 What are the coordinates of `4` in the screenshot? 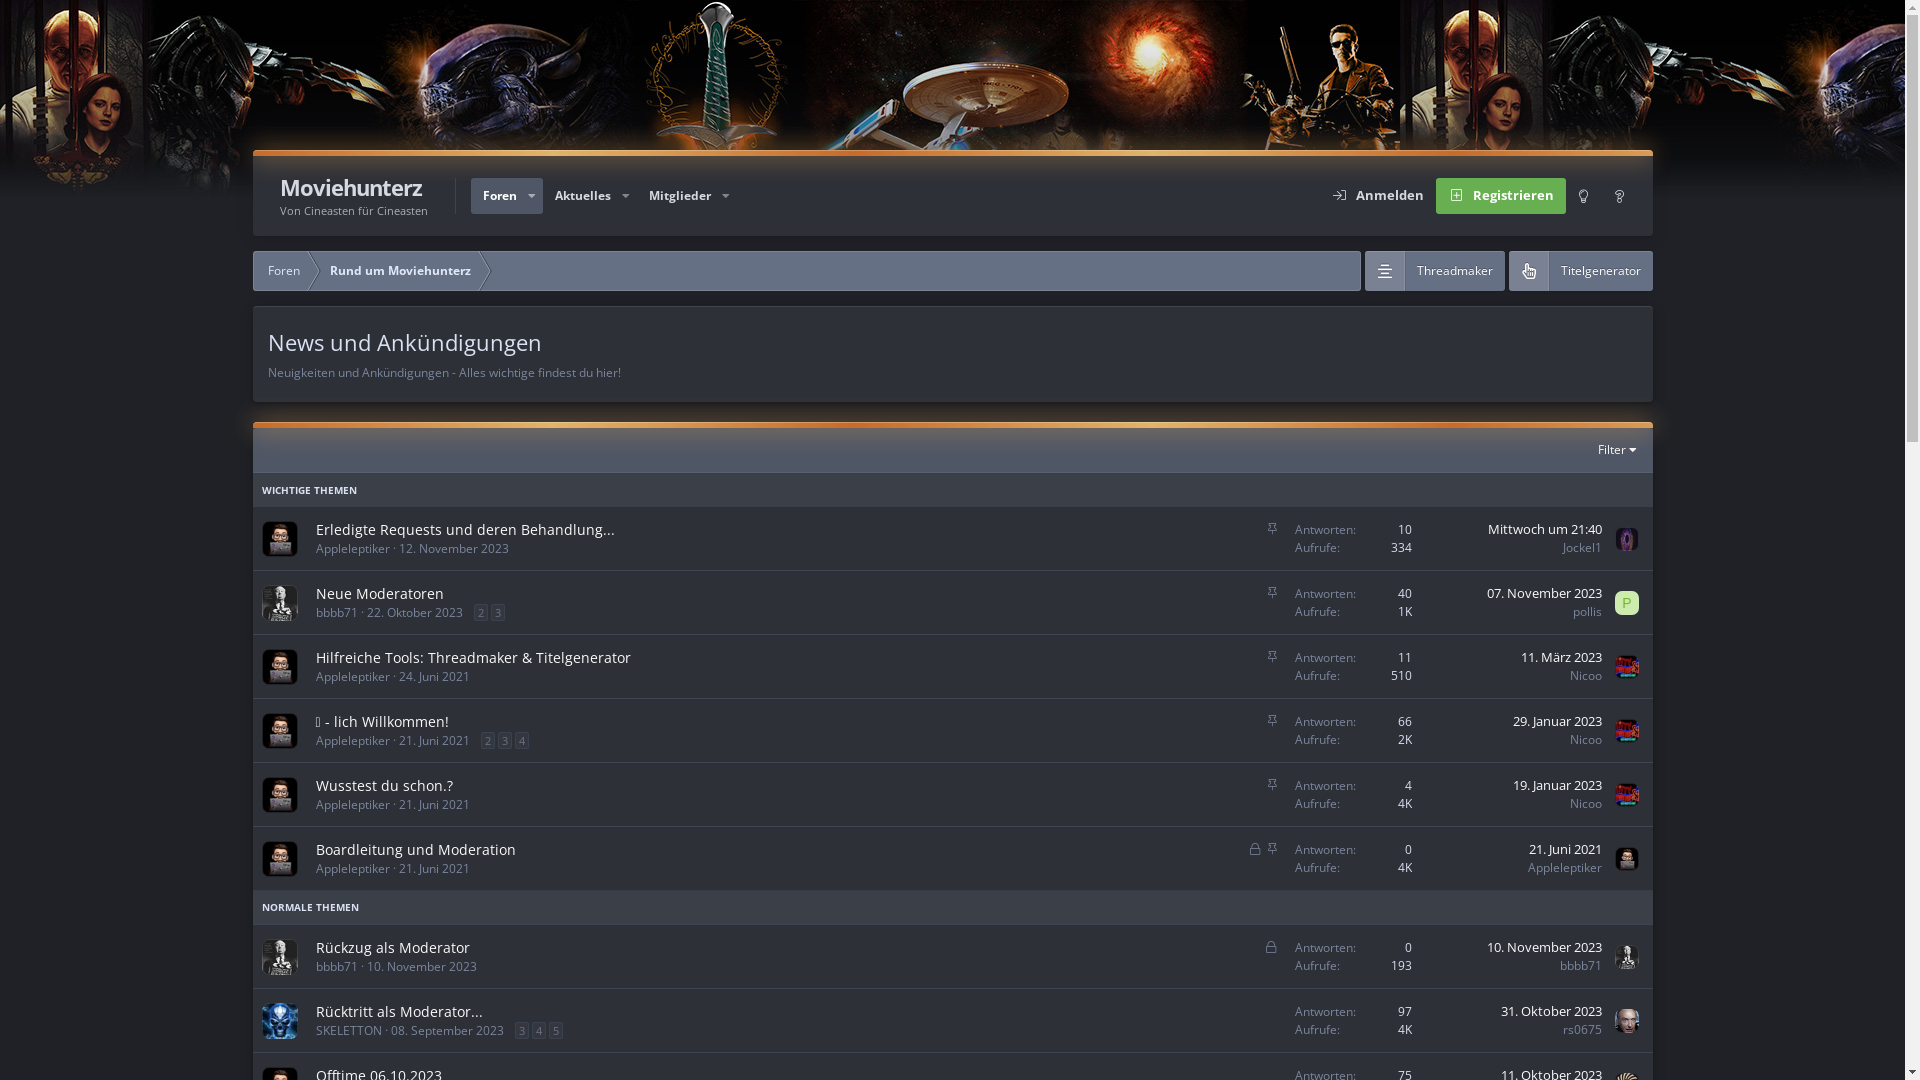 It's located at (521, 740).